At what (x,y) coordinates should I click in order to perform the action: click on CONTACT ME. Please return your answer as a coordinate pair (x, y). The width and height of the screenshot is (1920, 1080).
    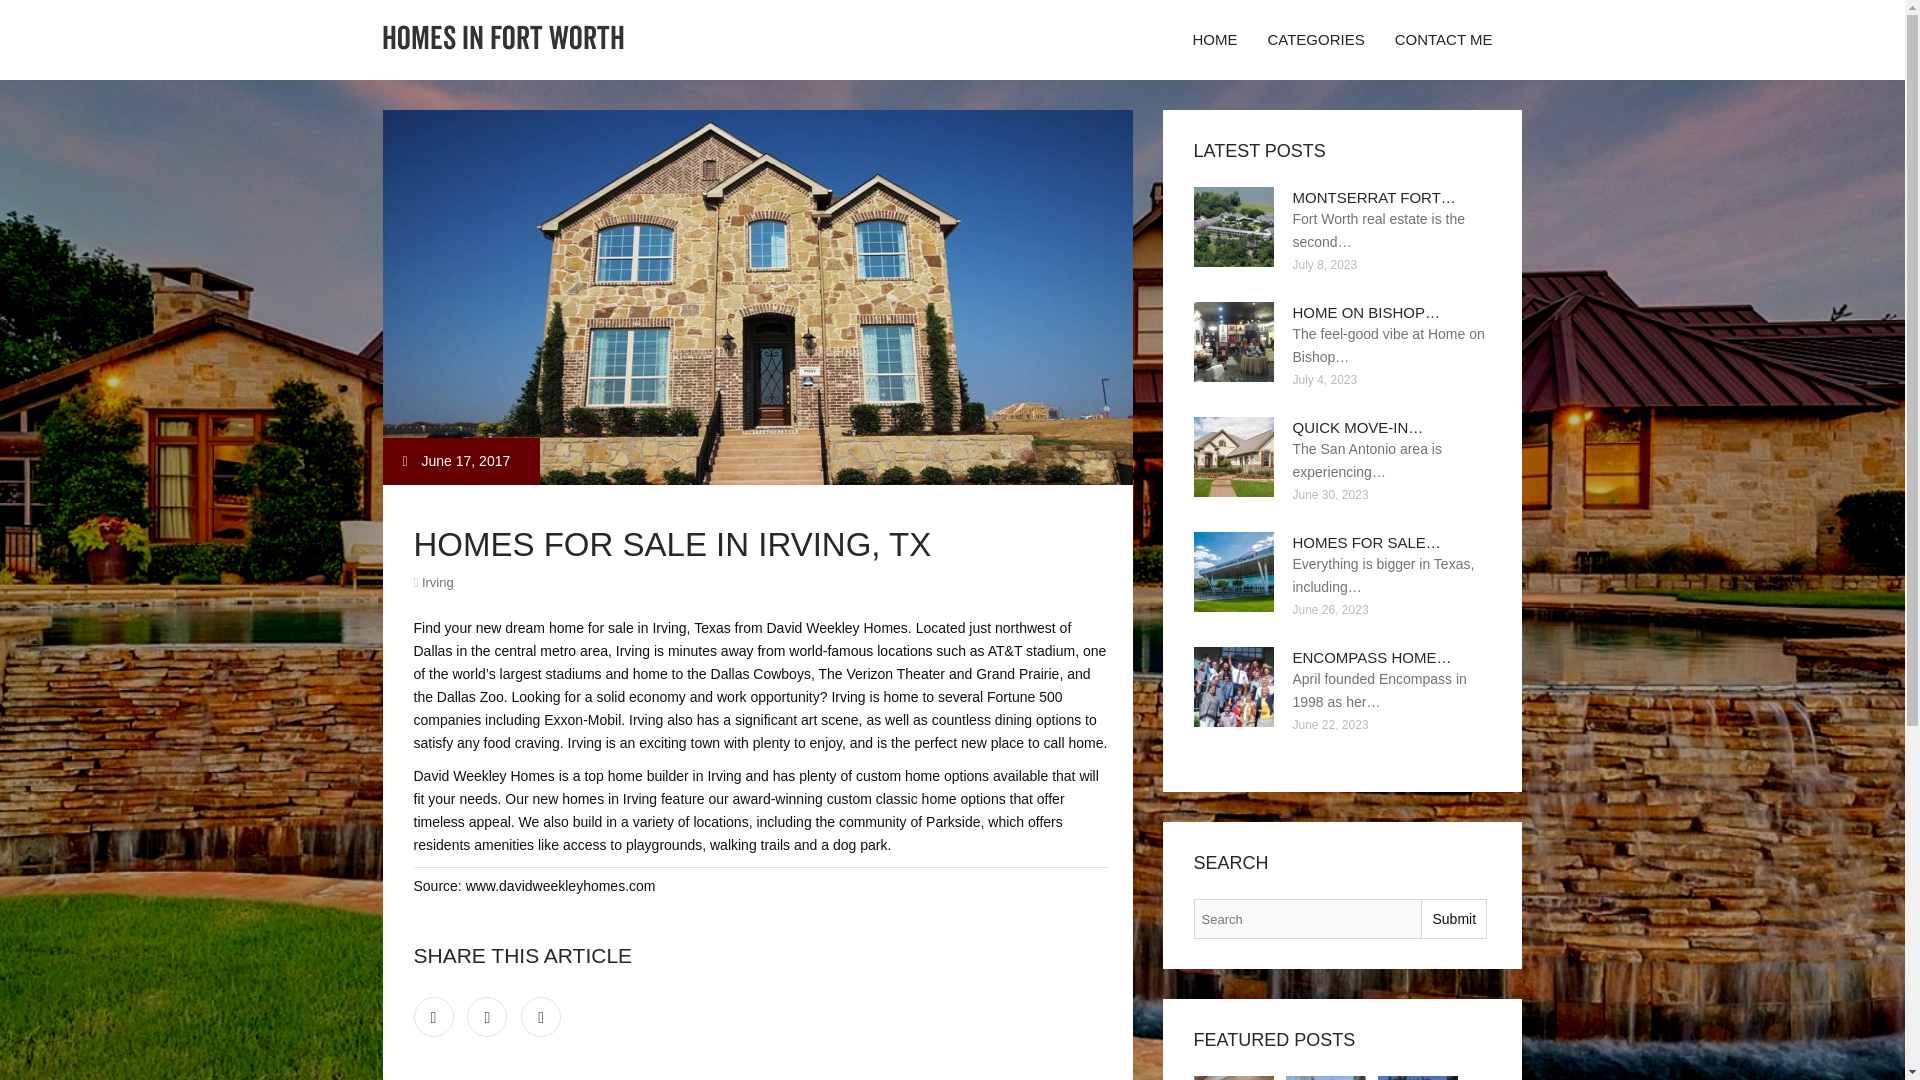
    Looking at the image, I should click on (1444, 40).